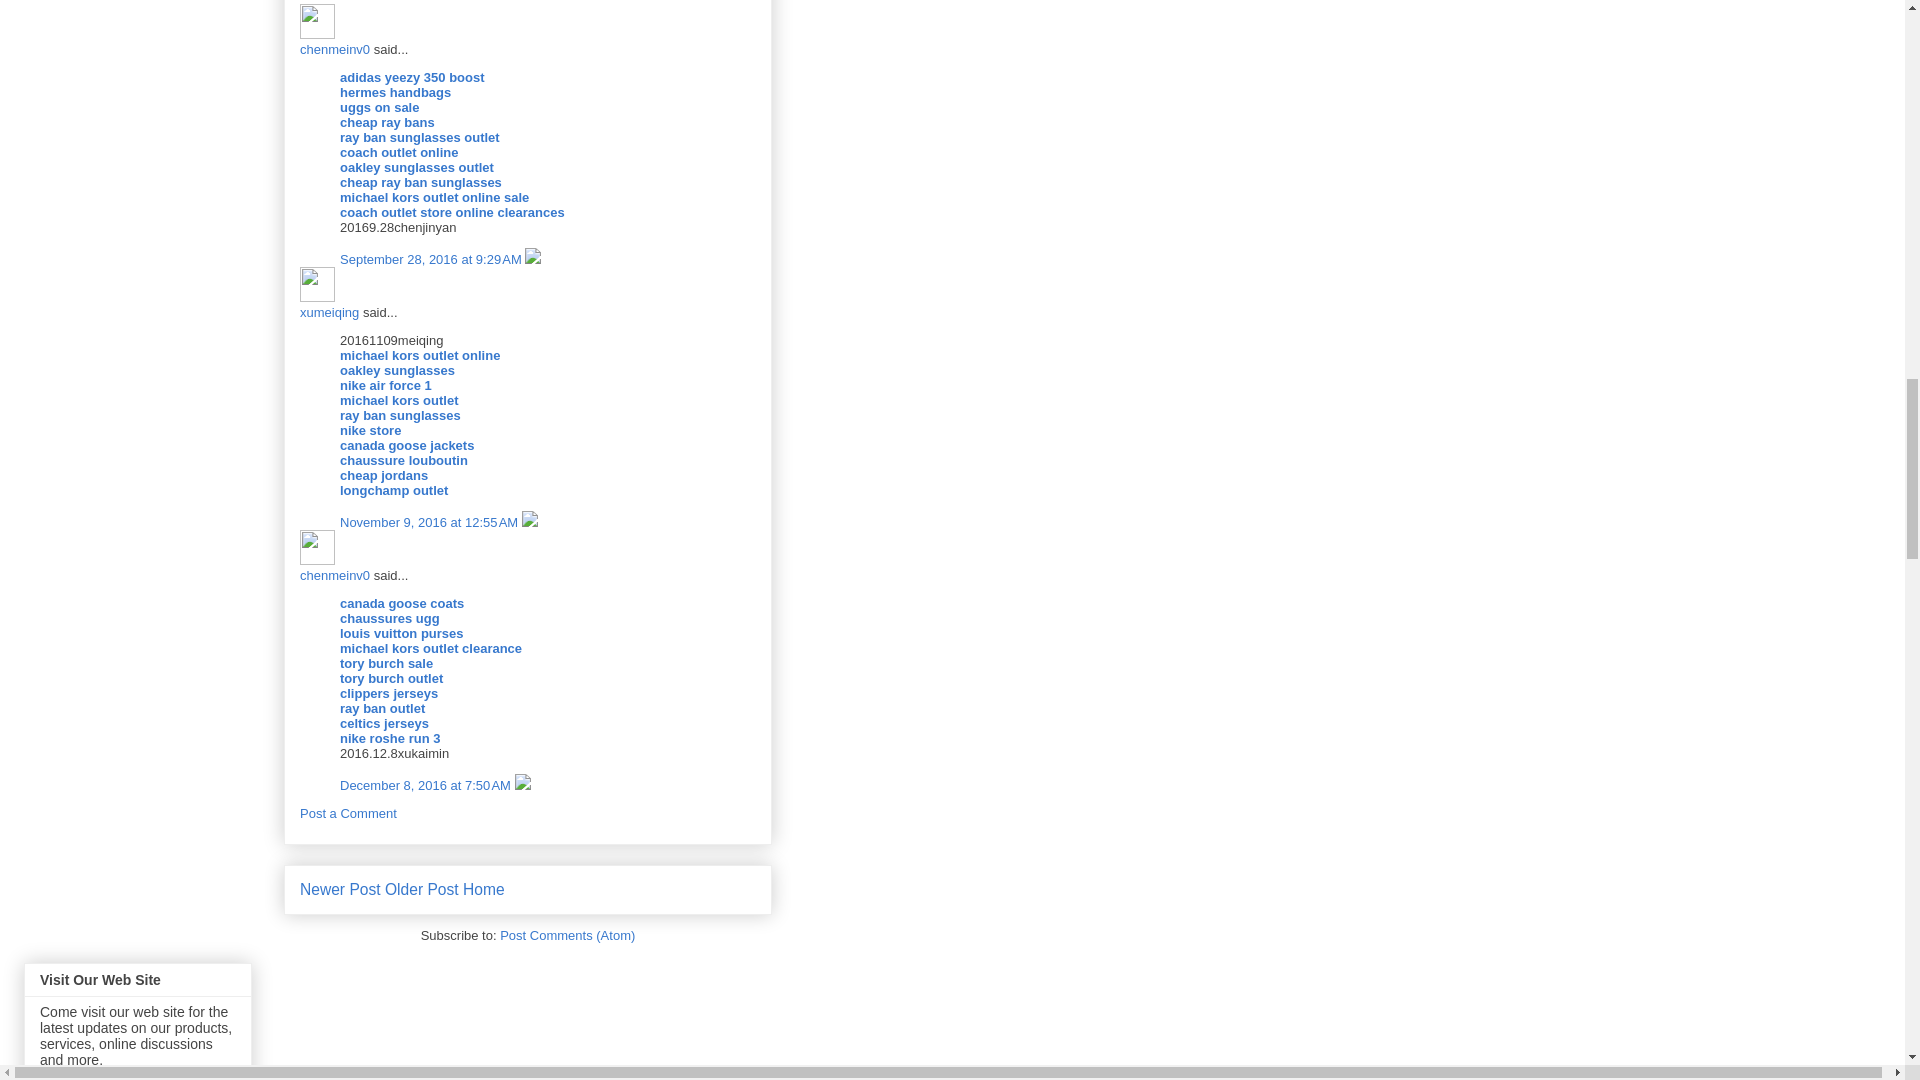 The height and width of the screenshot is (1080, 1920). What do you see at coordinates (419, 136) in the screenshot?
I see `ray ban sunglasses outlet` at bounding box center [419, 136].